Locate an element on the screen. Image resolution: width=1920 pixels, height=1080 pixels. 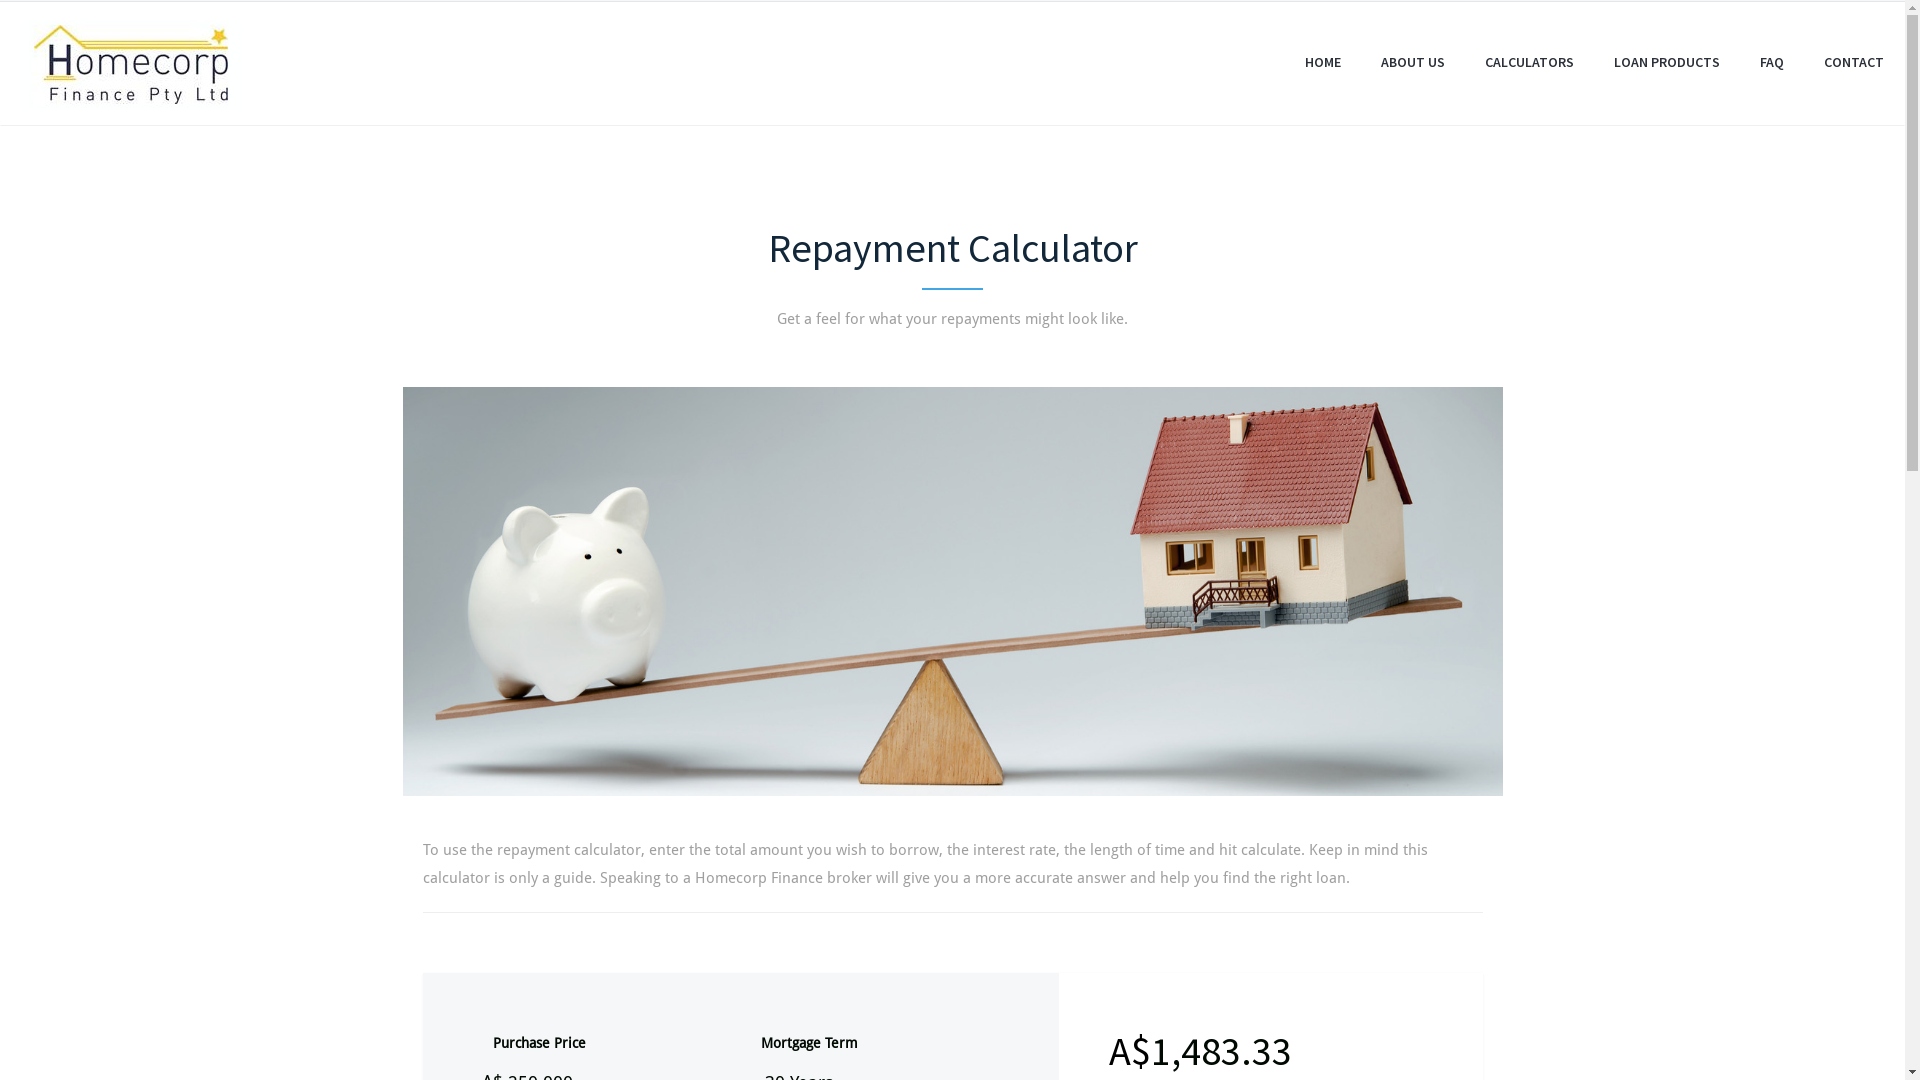
Homecorp Finance Calculator is located at coordinates (952, 592).